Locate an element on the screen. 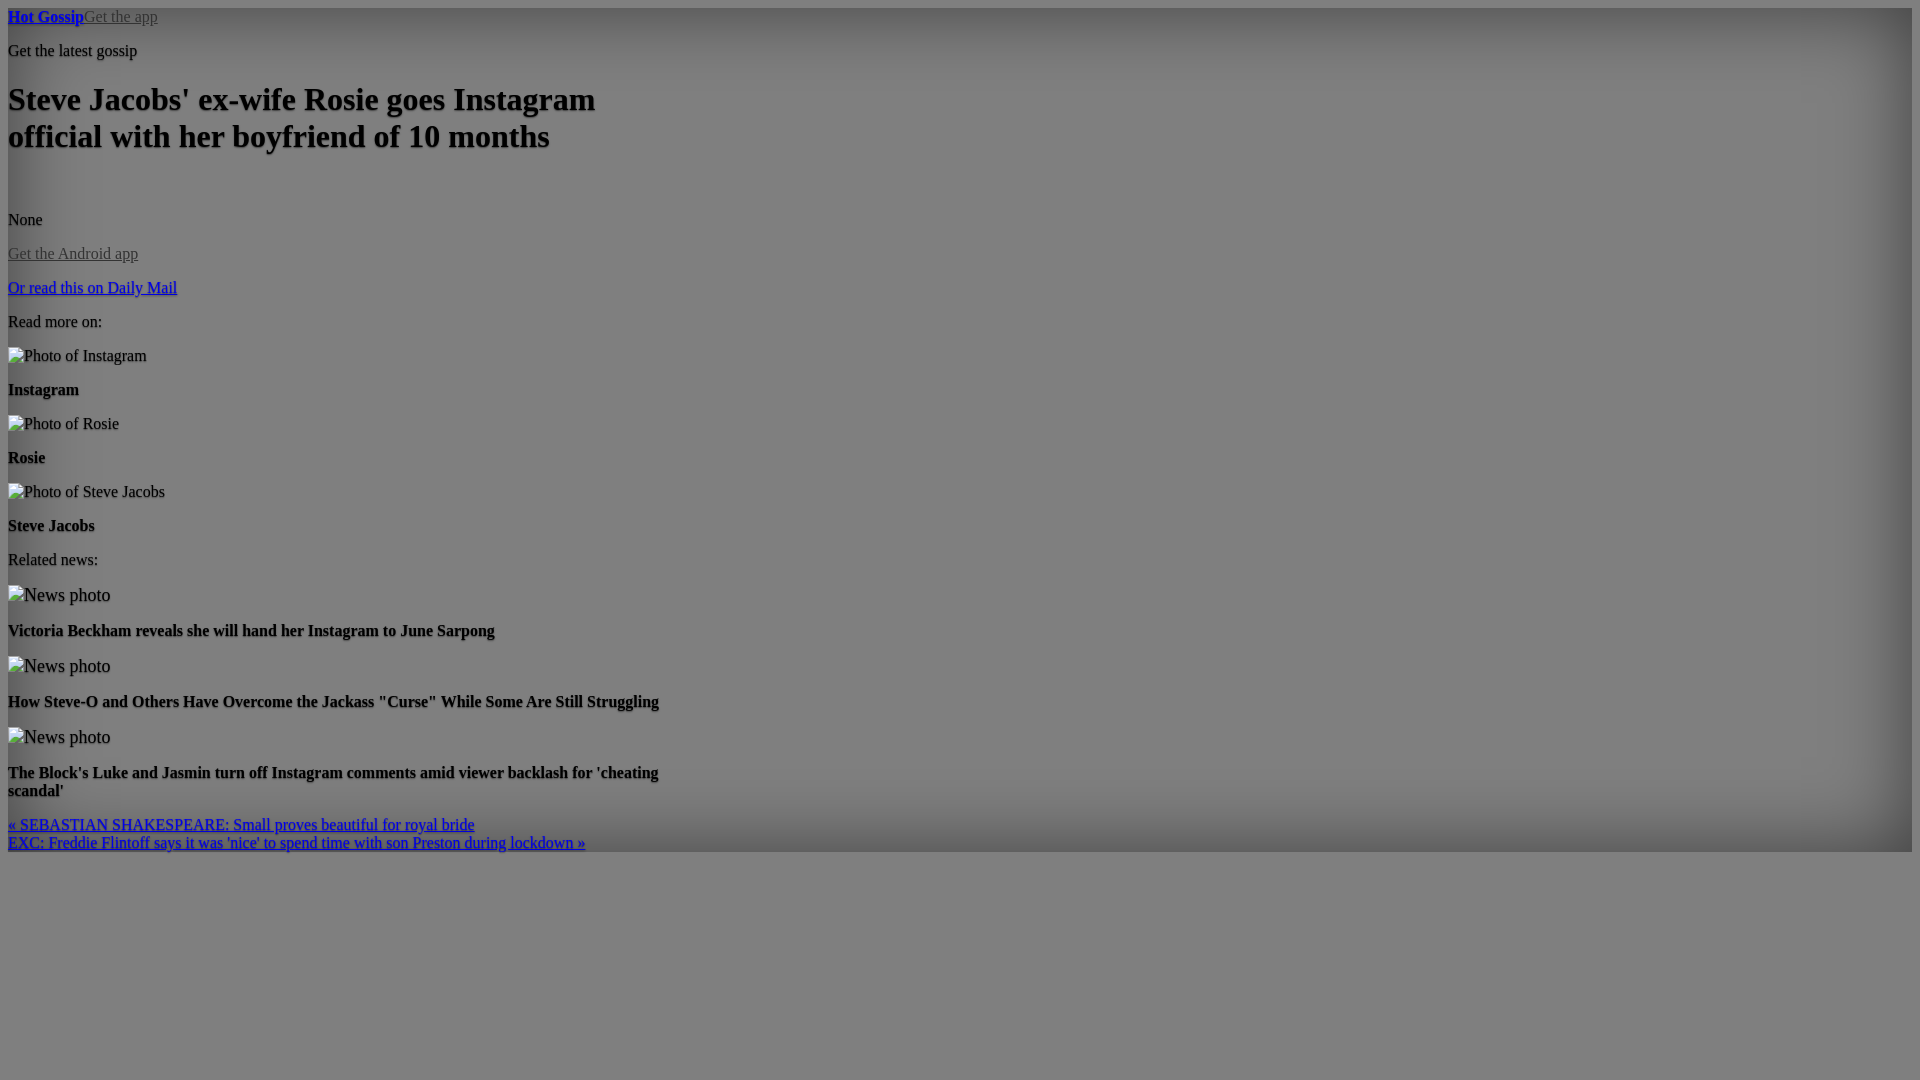 This screenshot has width=1920, height=1080. Or read this on Daily Mail is located at coordinates (92, 286).